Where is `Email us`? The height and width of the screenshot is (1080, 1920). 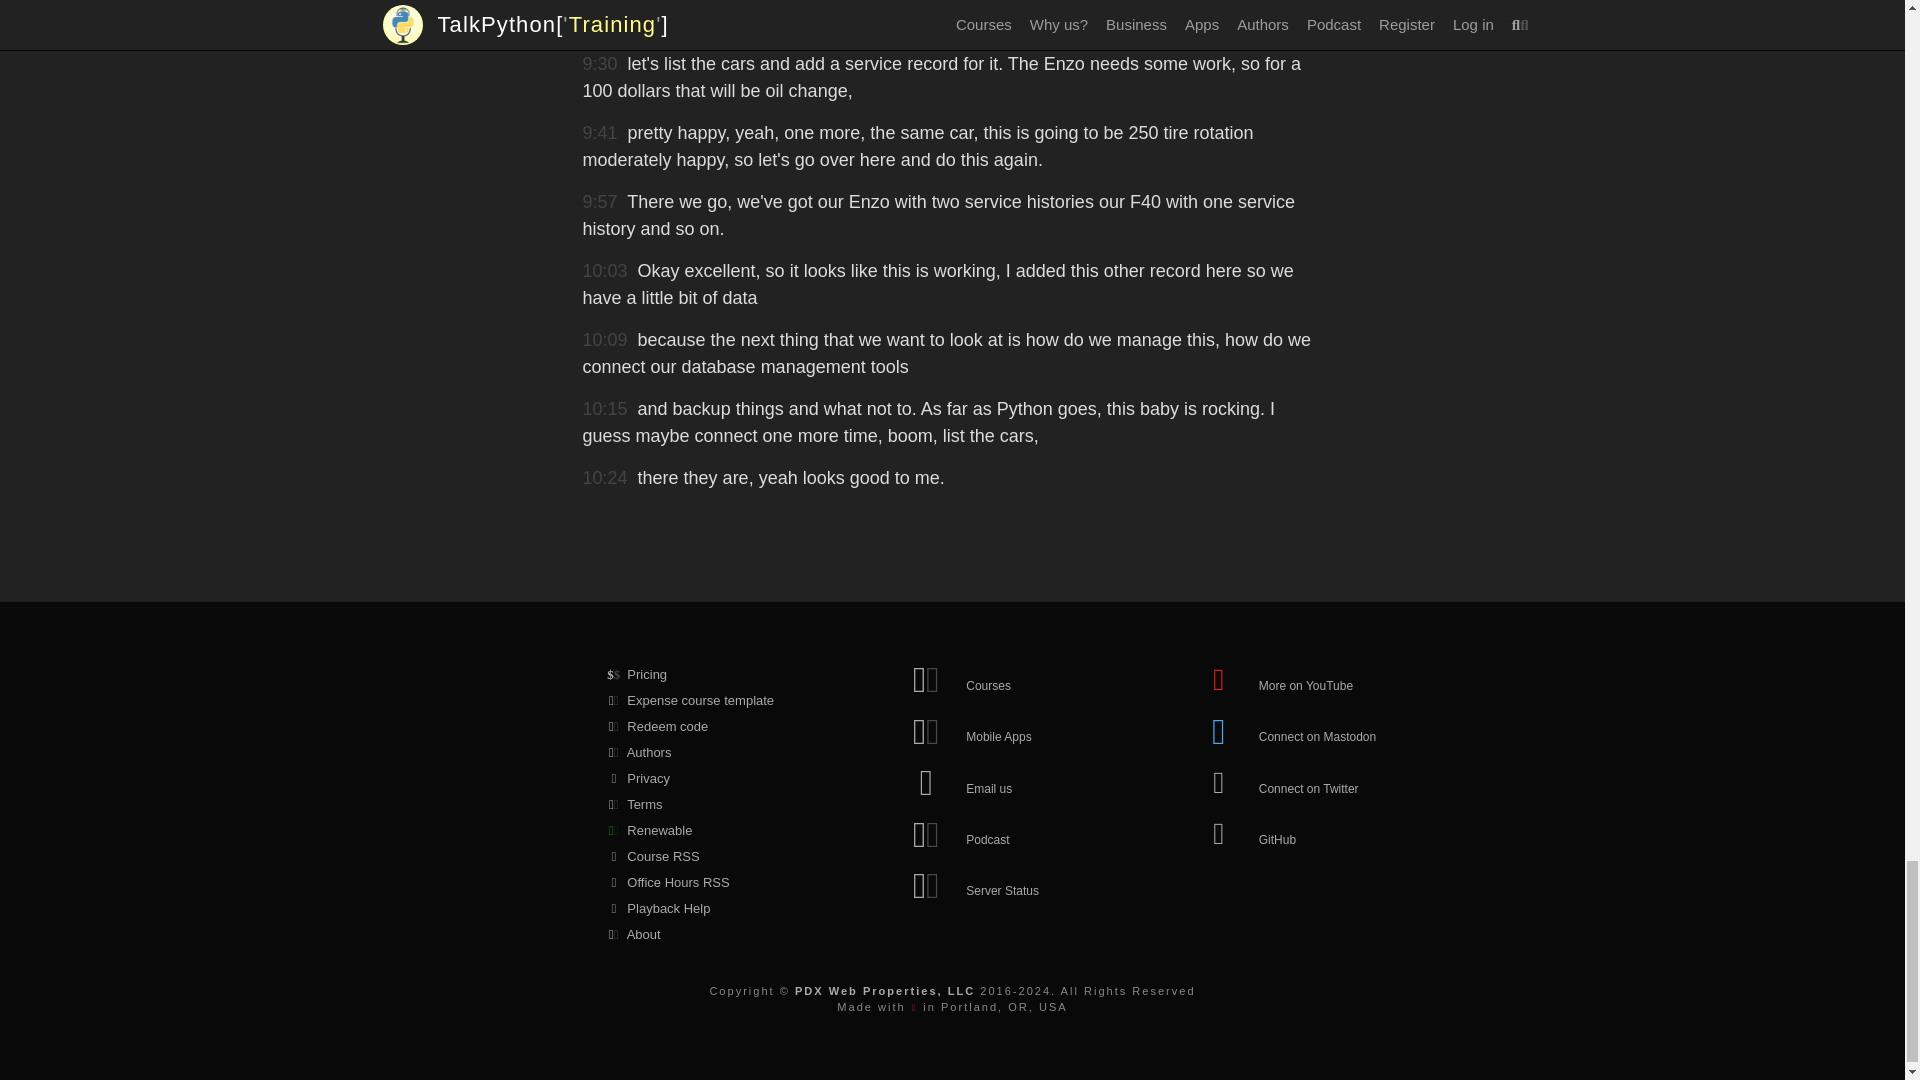
Email us is located at coordinates (1000, 780).